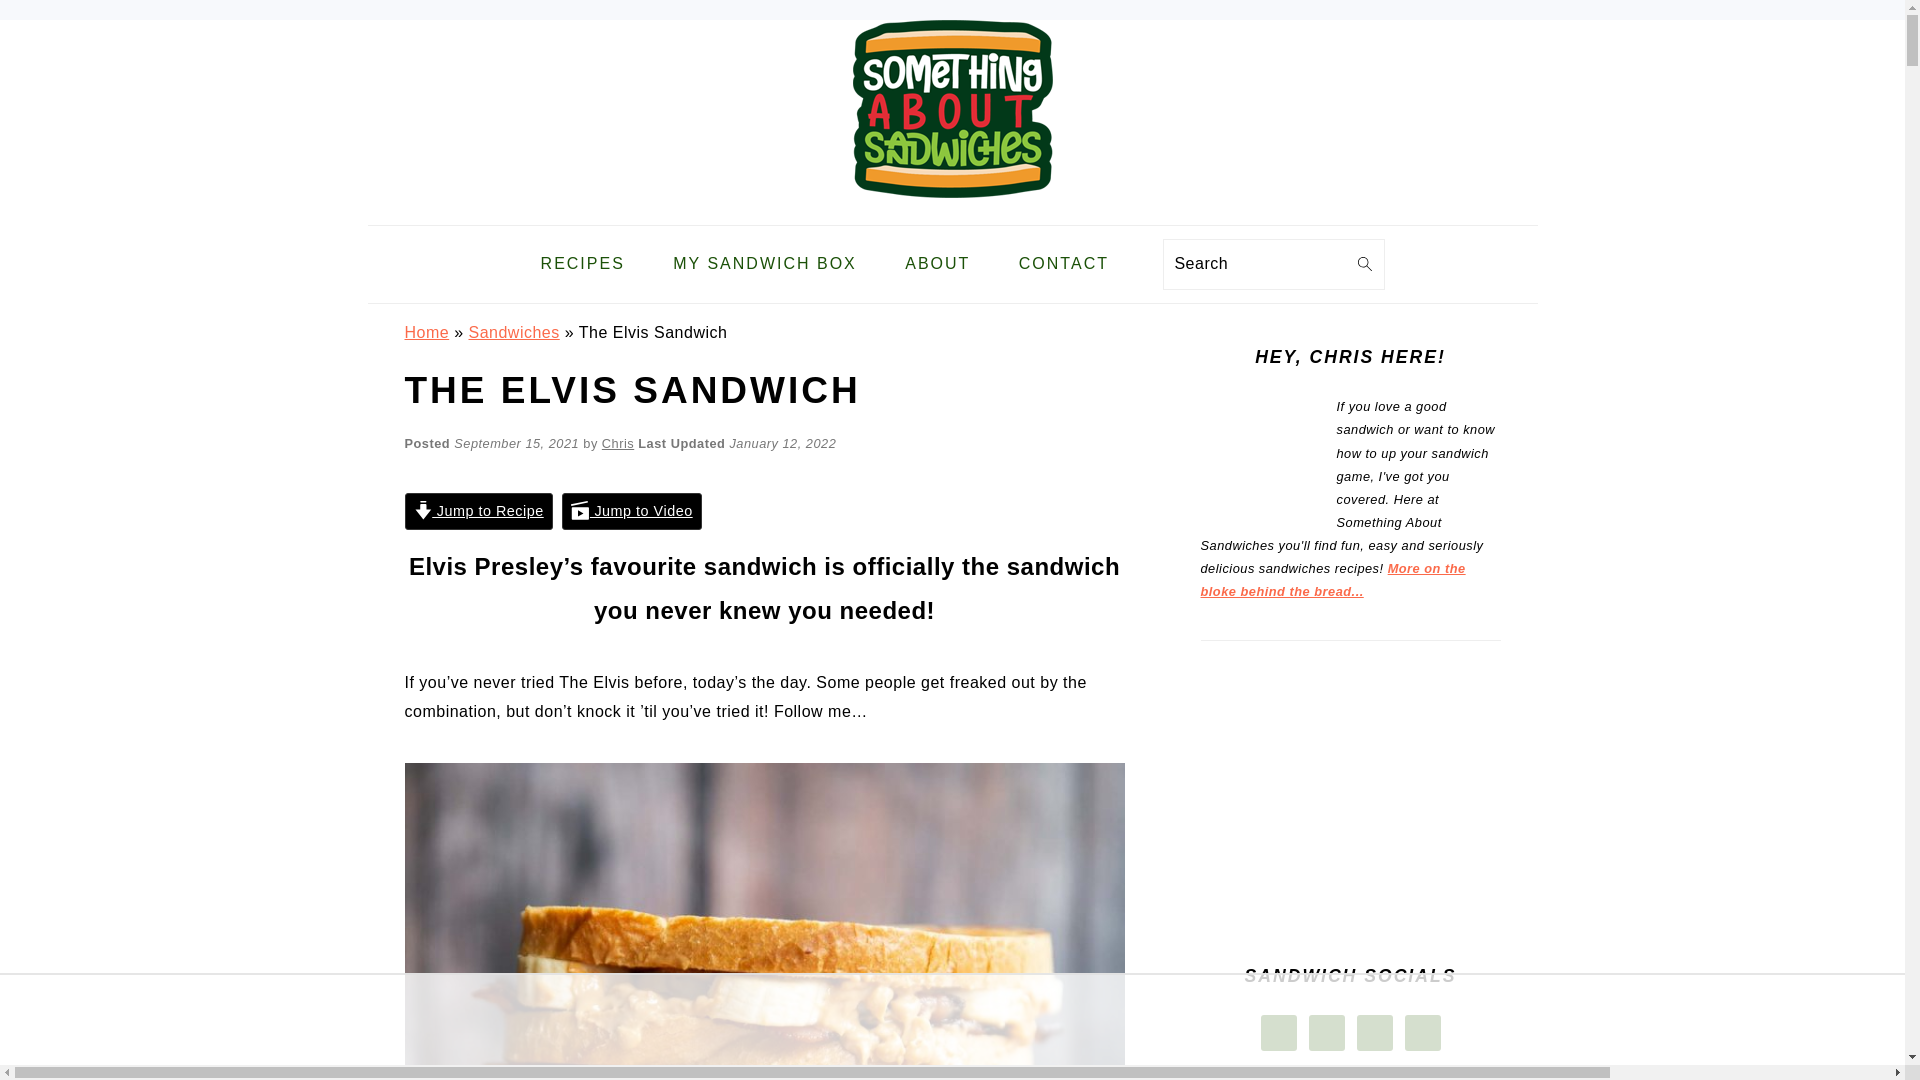 The width and height of the screenshot is (1920, 1080). What do you see at coordinates (952, 108) in the screenshot?
I see `Something About Sandwiches` at bounding box center [952, 108].